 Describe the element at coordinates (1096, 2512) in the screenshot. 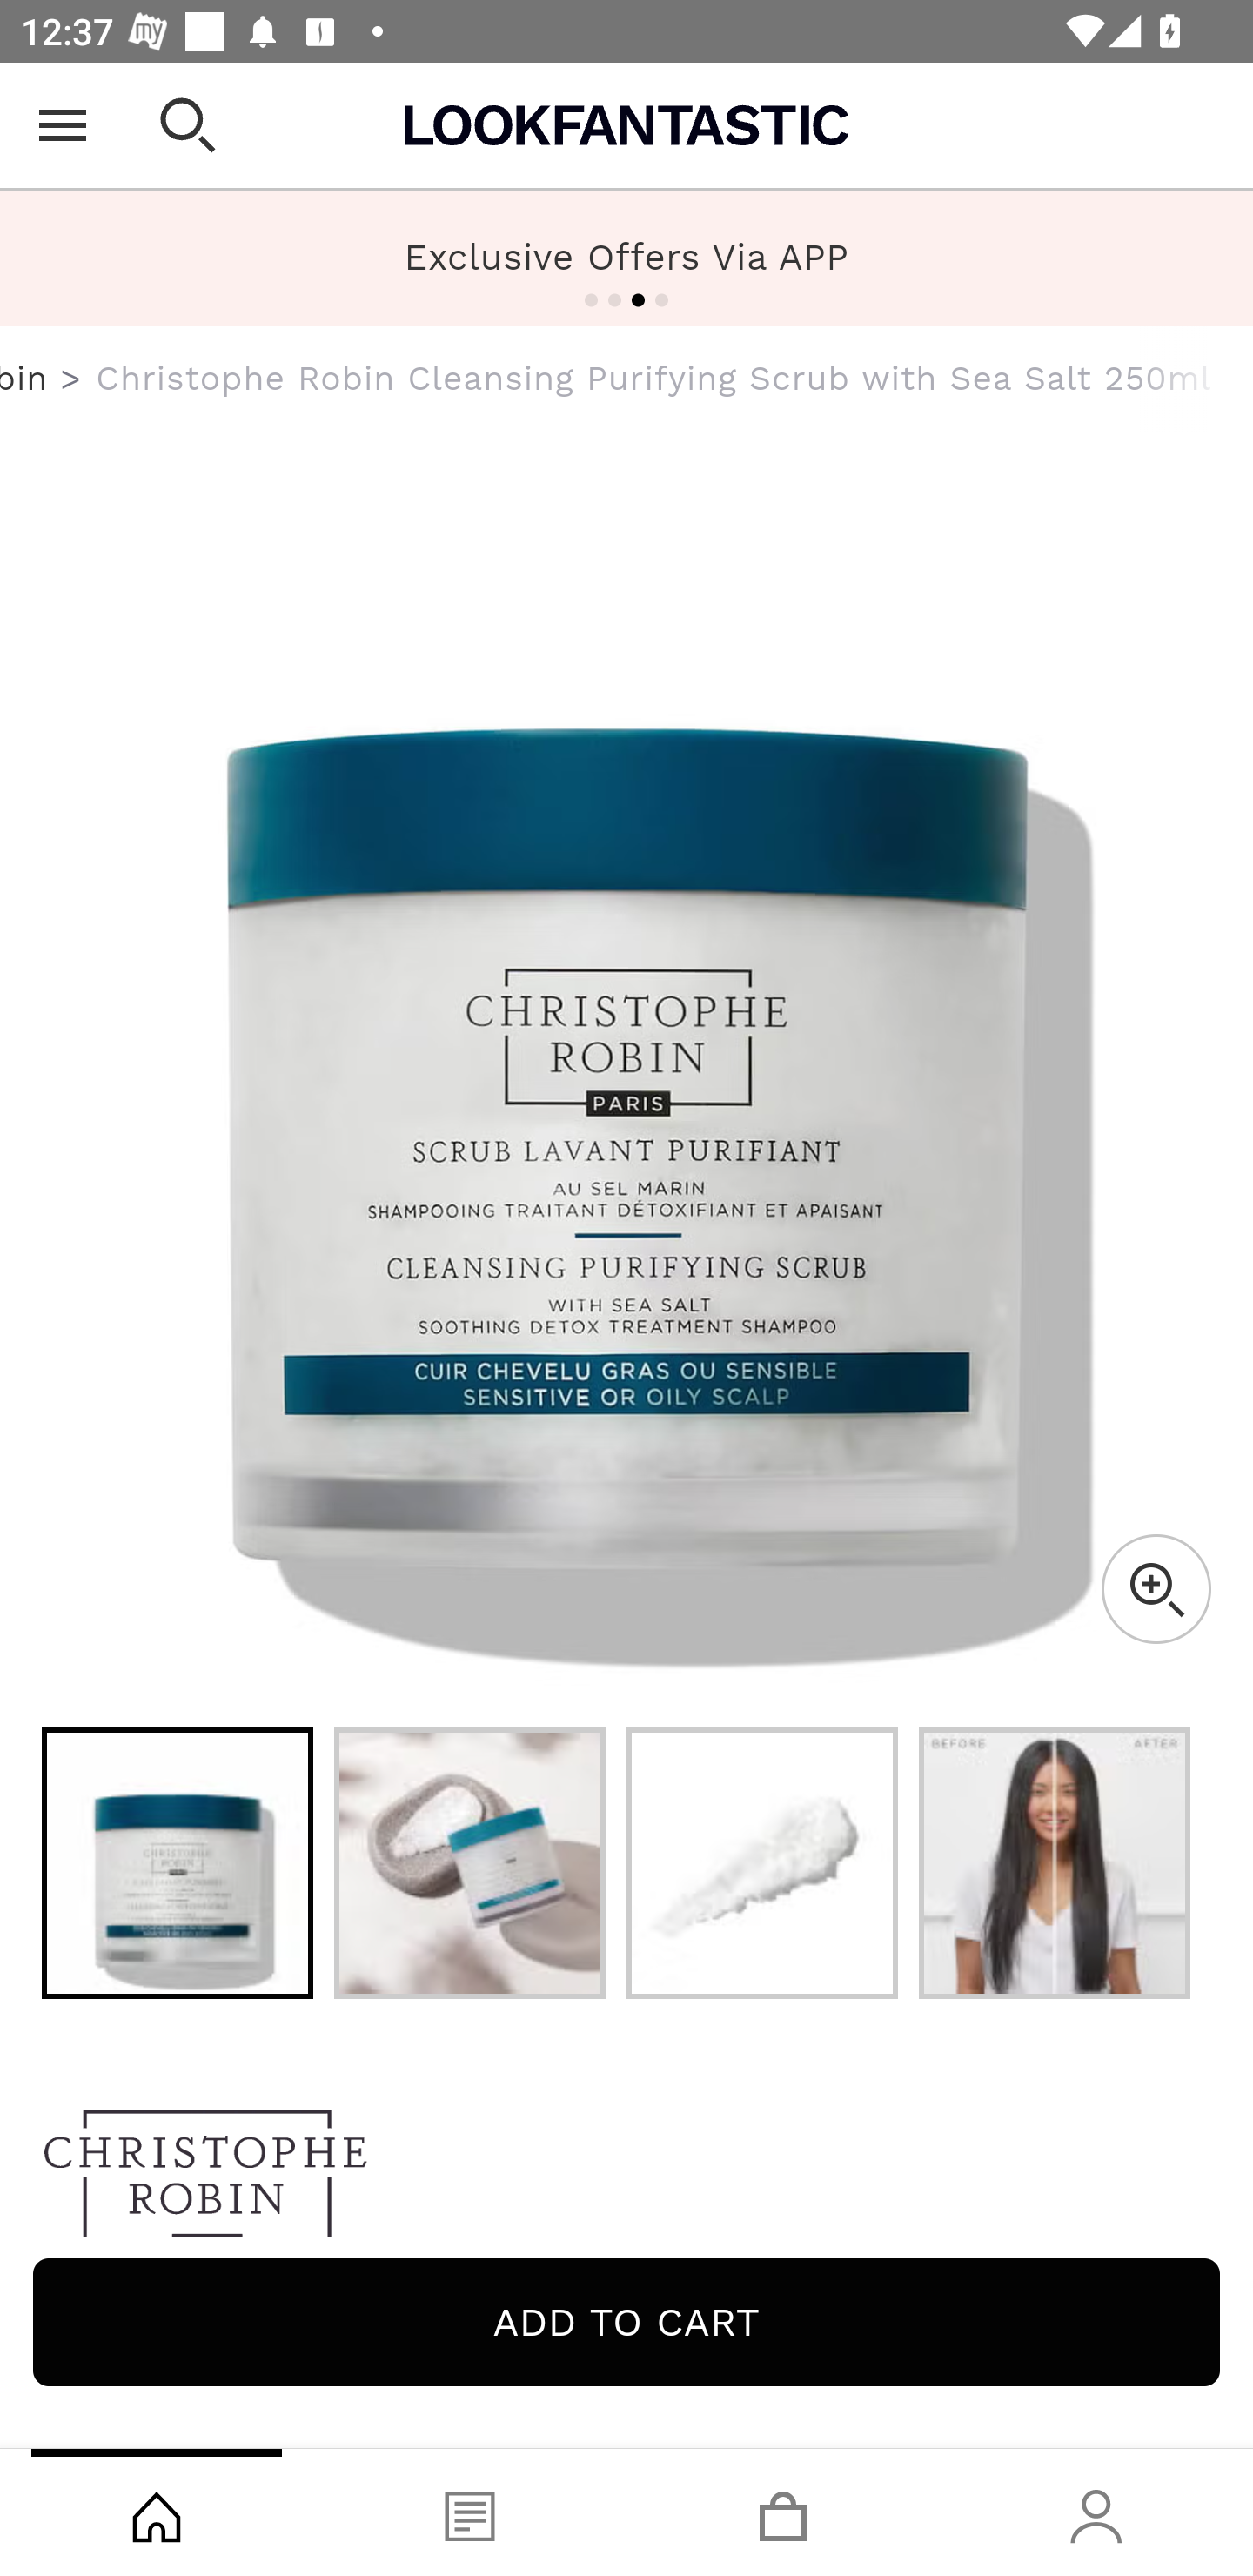

I see `Account, tab, 4 of 4` at that location.